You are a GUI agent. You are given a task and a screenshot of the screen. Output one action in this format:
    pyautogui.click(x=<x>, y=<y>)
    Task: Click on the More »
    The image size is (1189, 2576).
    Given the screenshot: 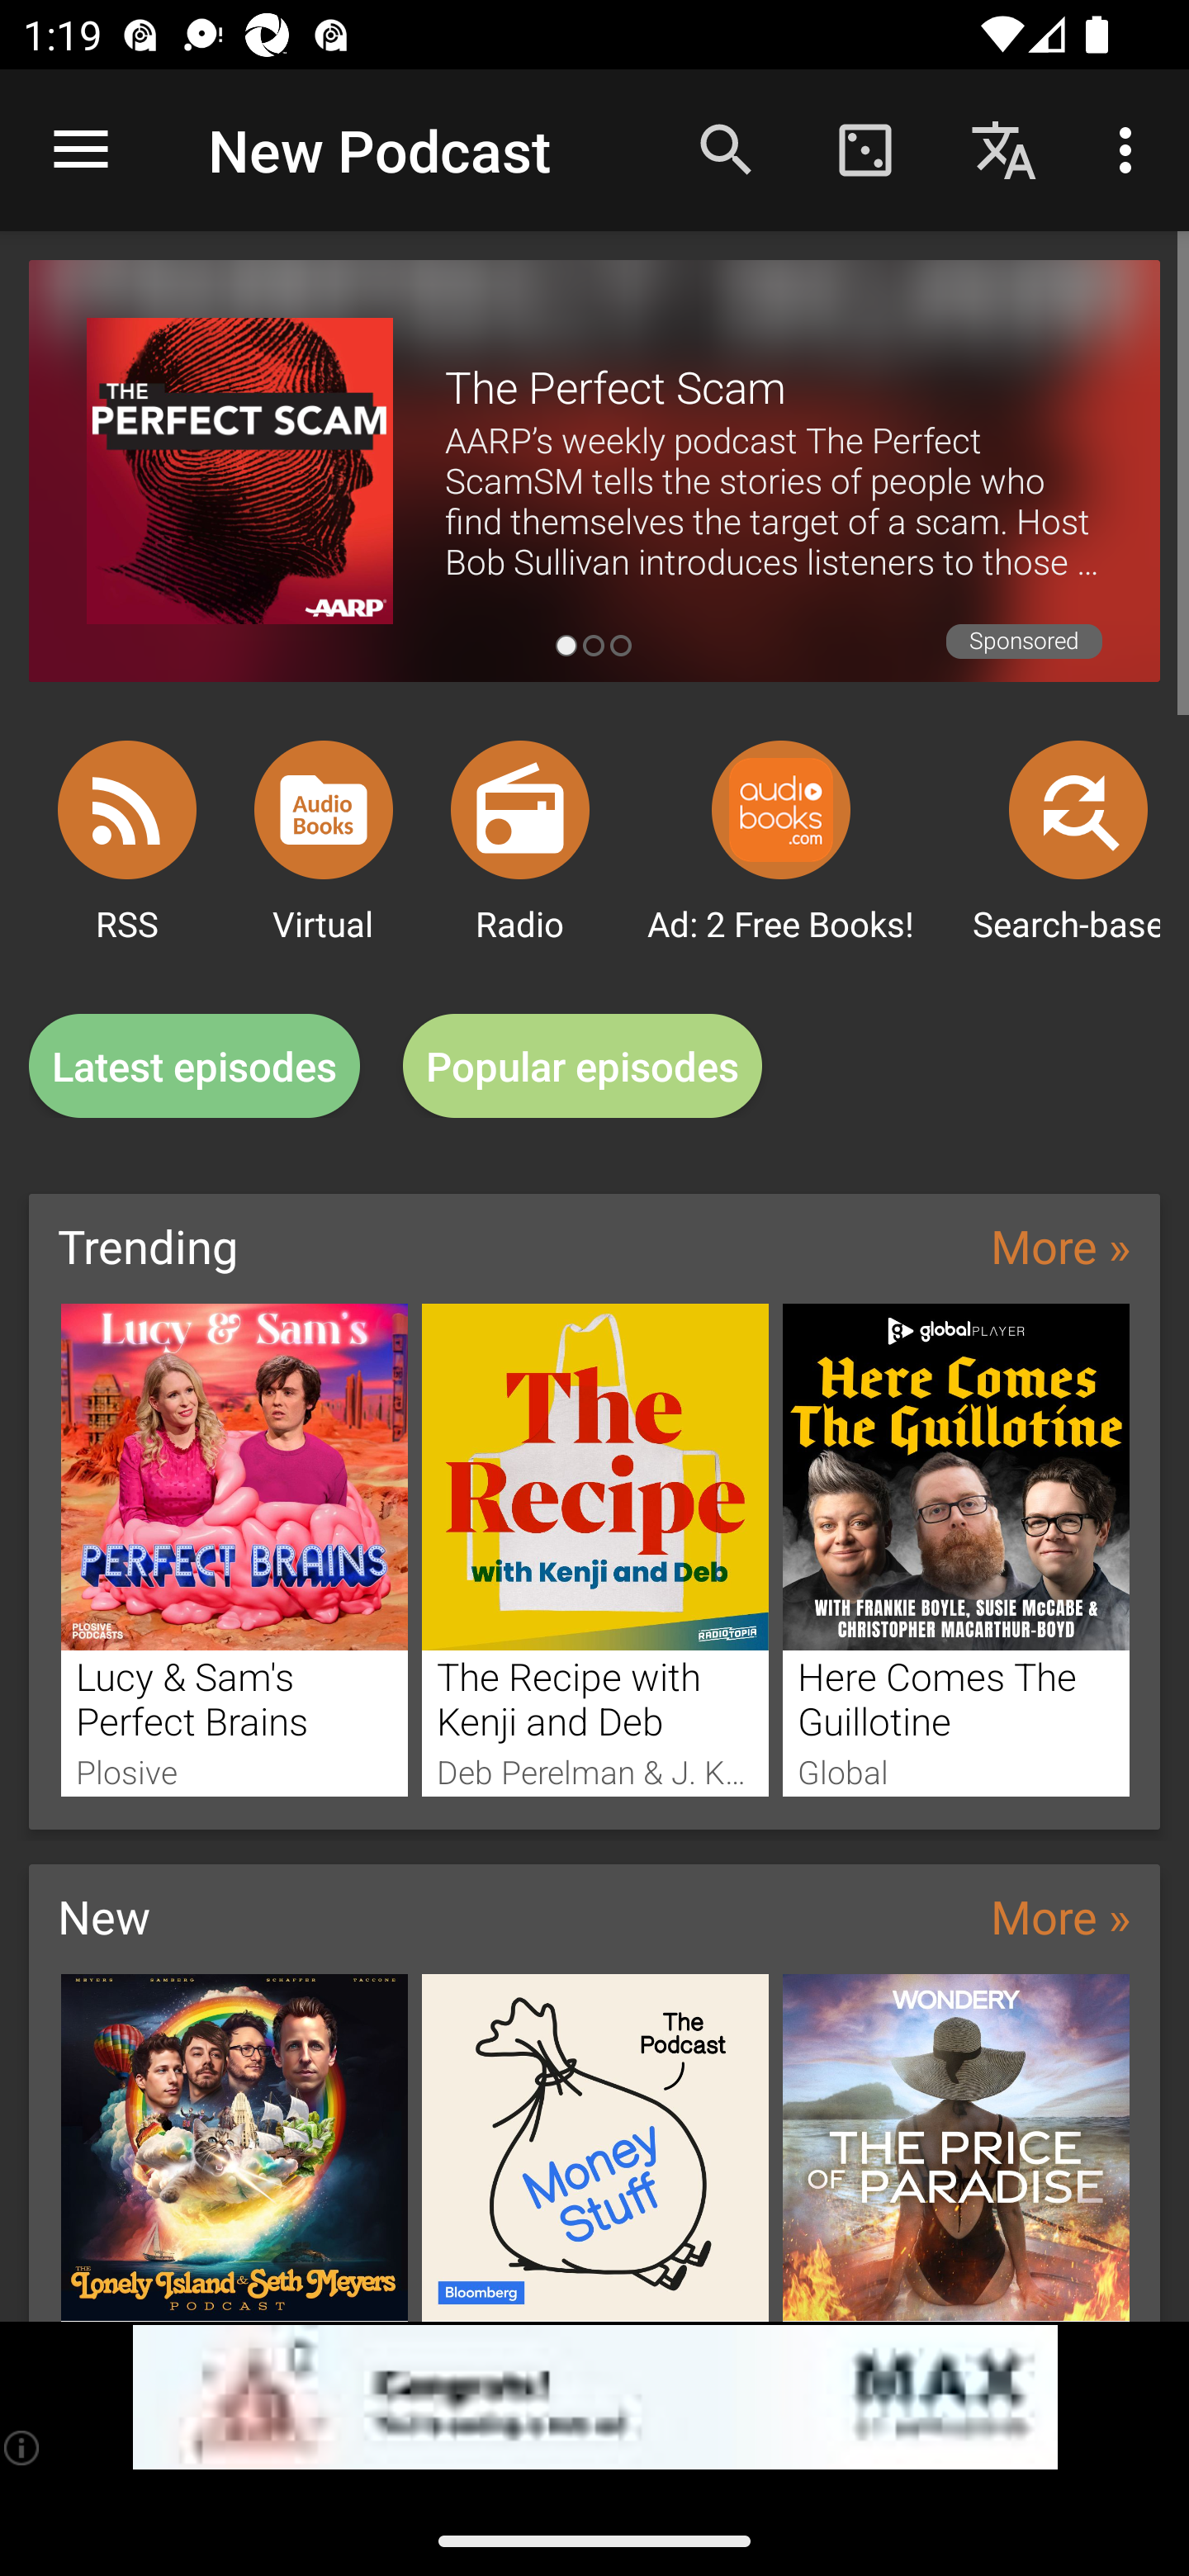 What is the action you would take?
    pyautogui.click(x=1060, y=1915)
    